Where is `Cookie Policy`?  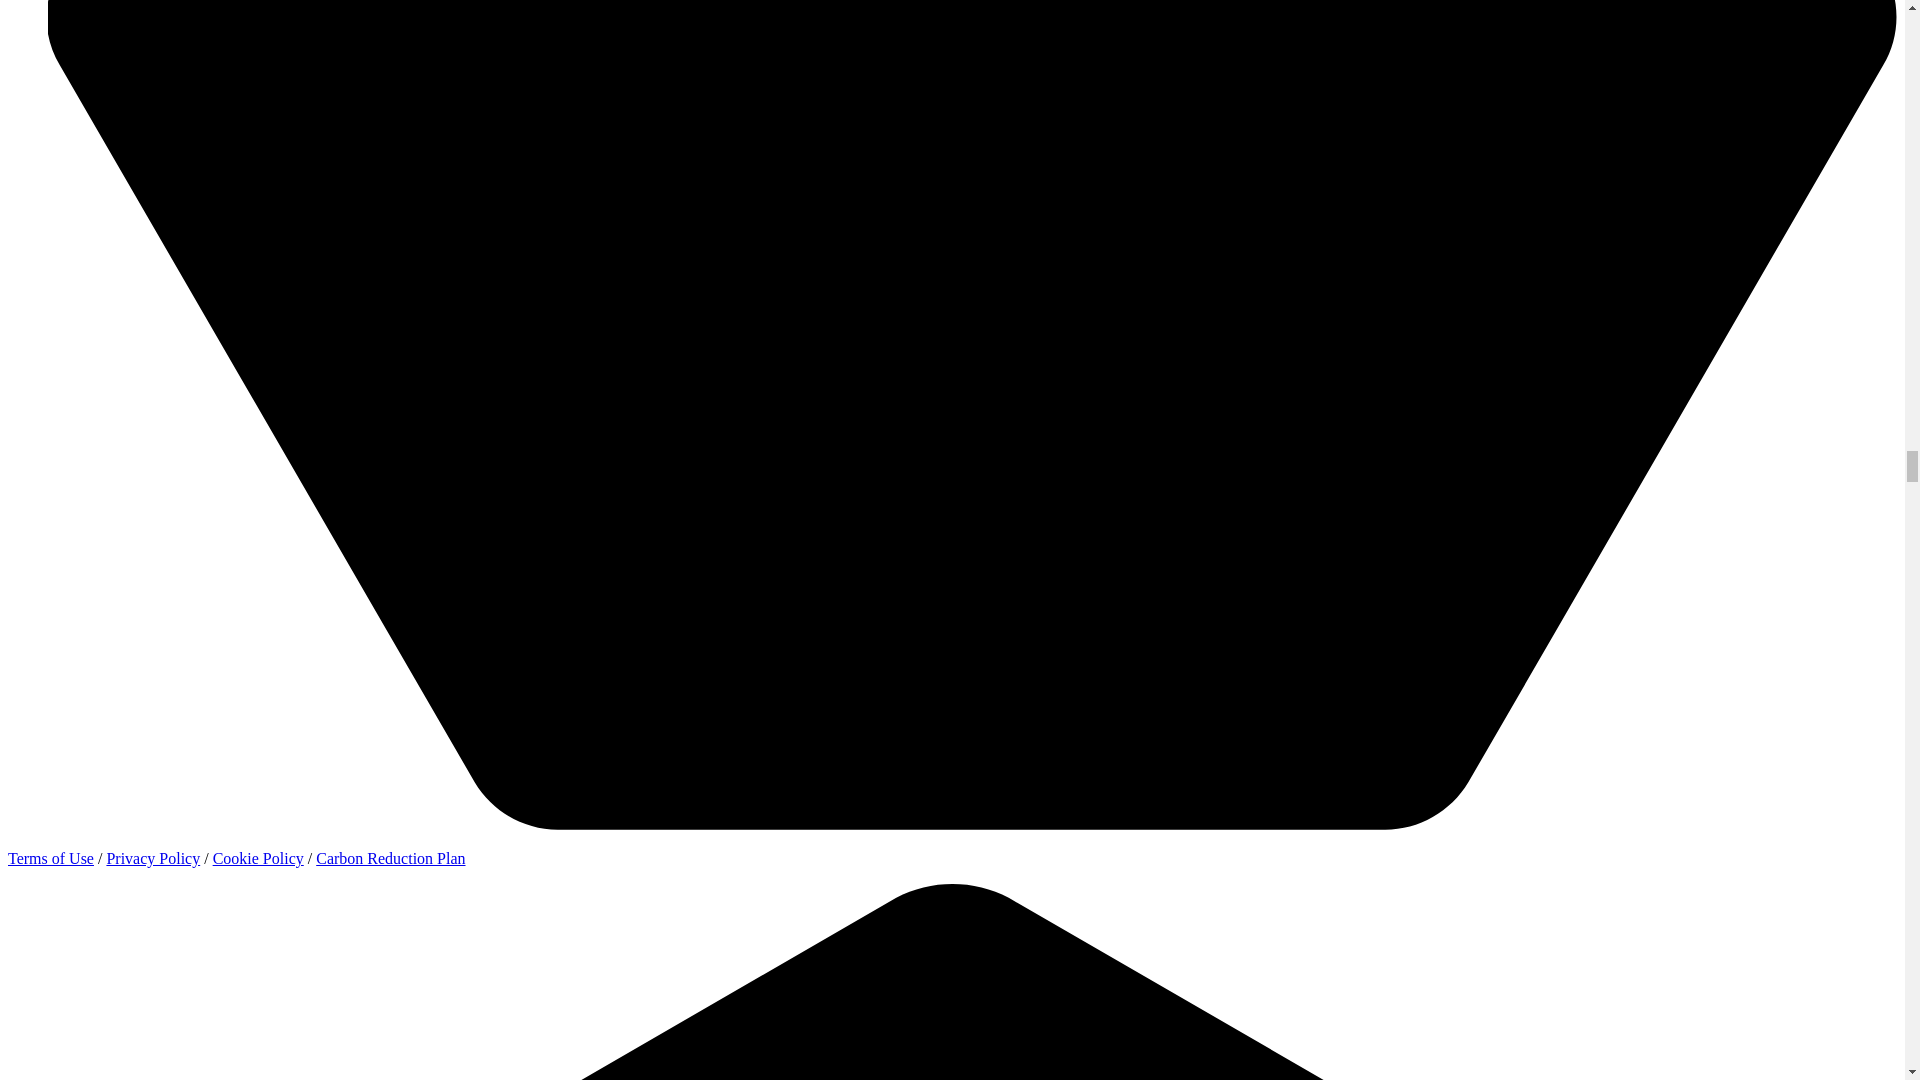
Cookie Policy is located at coordinates (258, 858).